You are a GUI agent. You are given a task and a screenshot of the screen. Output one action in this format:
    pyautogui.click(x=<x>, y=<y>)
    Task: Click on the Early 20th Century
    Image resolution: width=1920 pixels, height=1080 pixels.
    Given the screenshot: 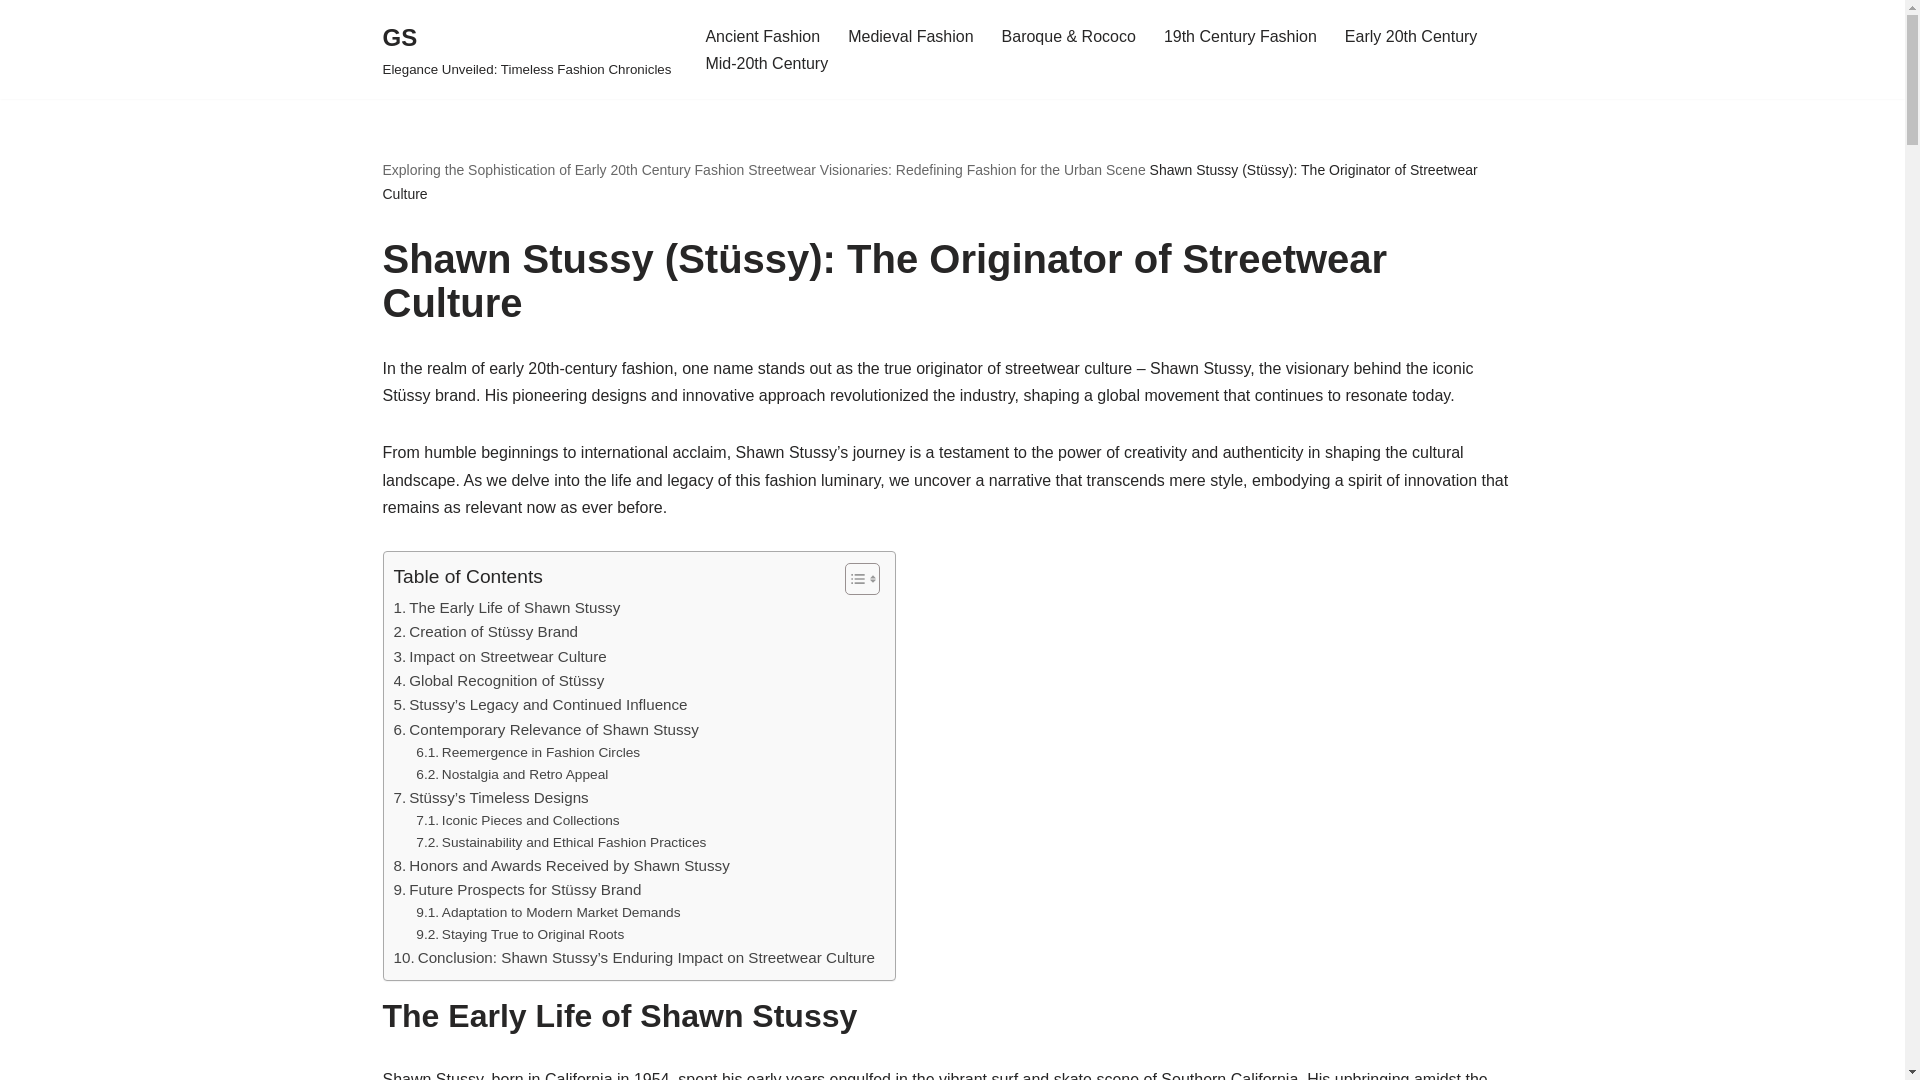 What is the action you would take?
    pyautogui.click(x=1412, y=36)
    